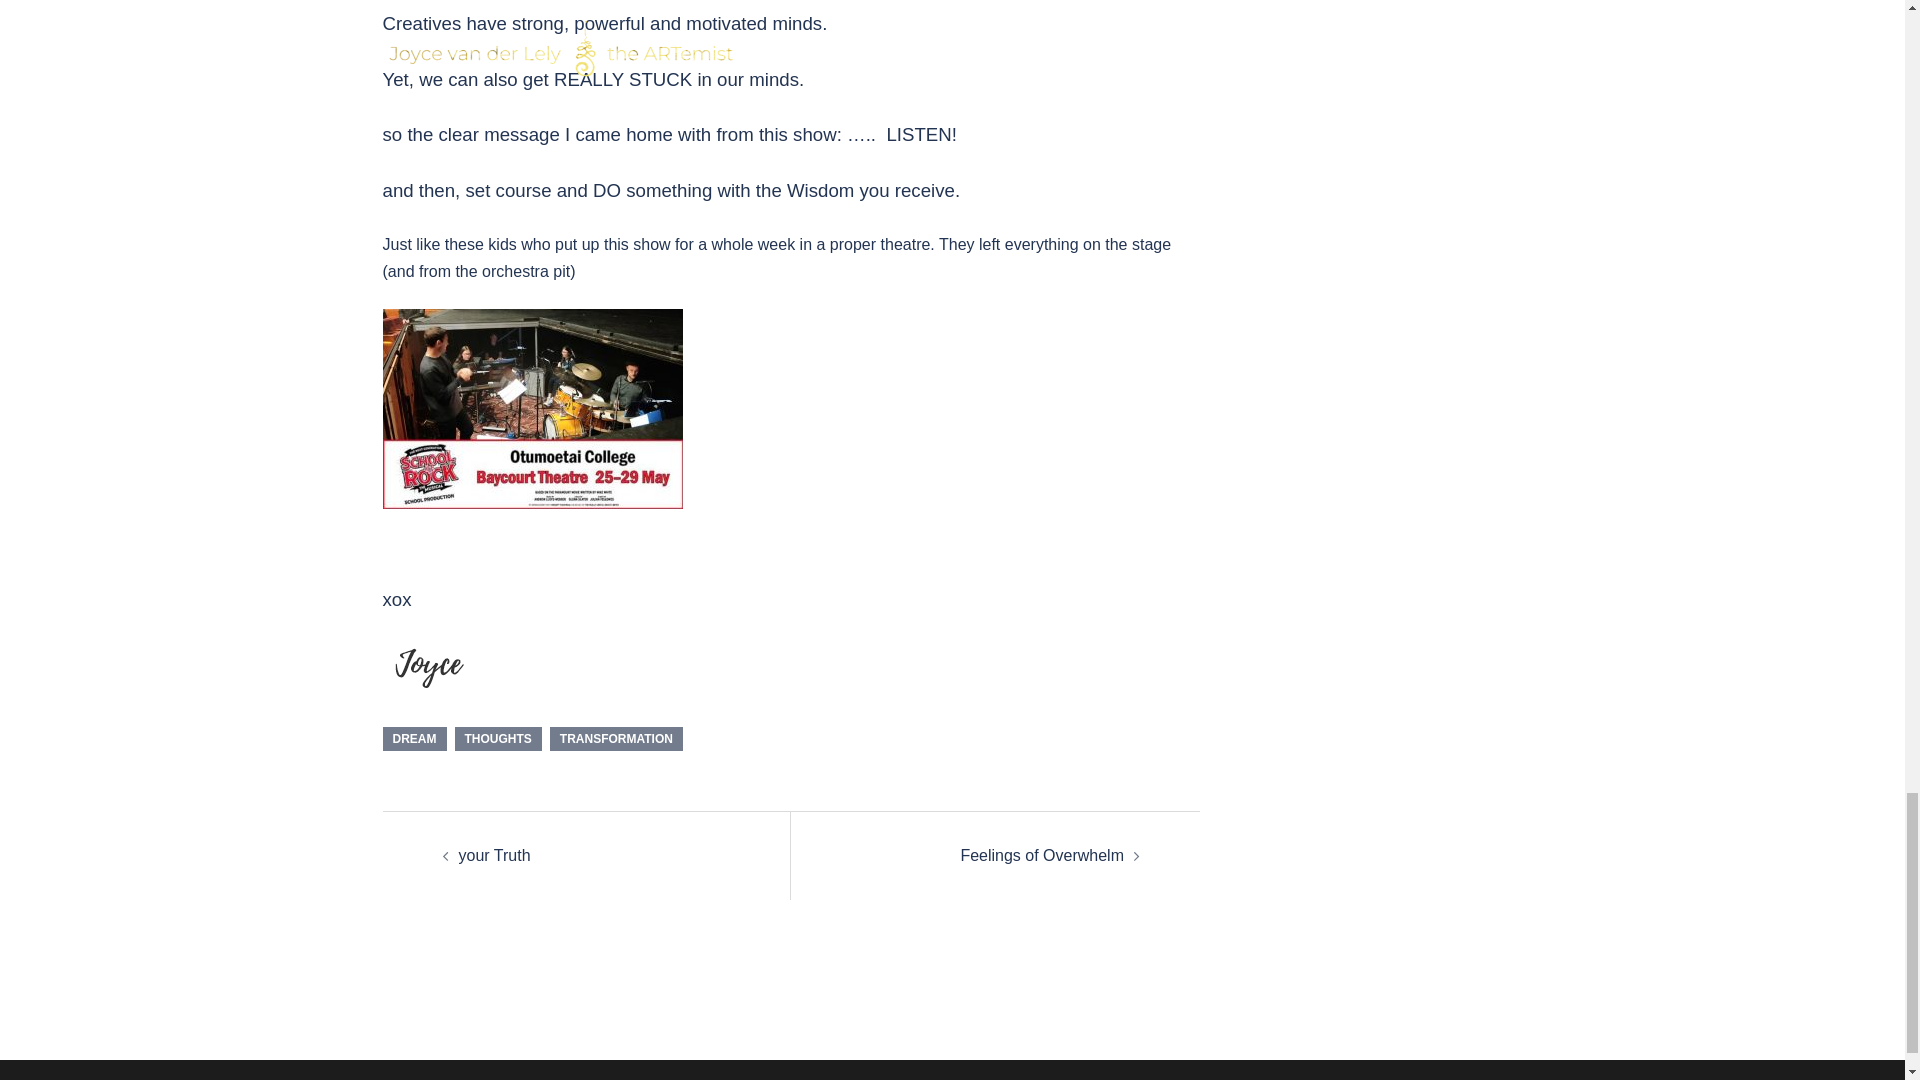  What do you see at coordinates (497, 738) in the screenshot?
I see `THOUGHTS` at bounding box center [497, 738].